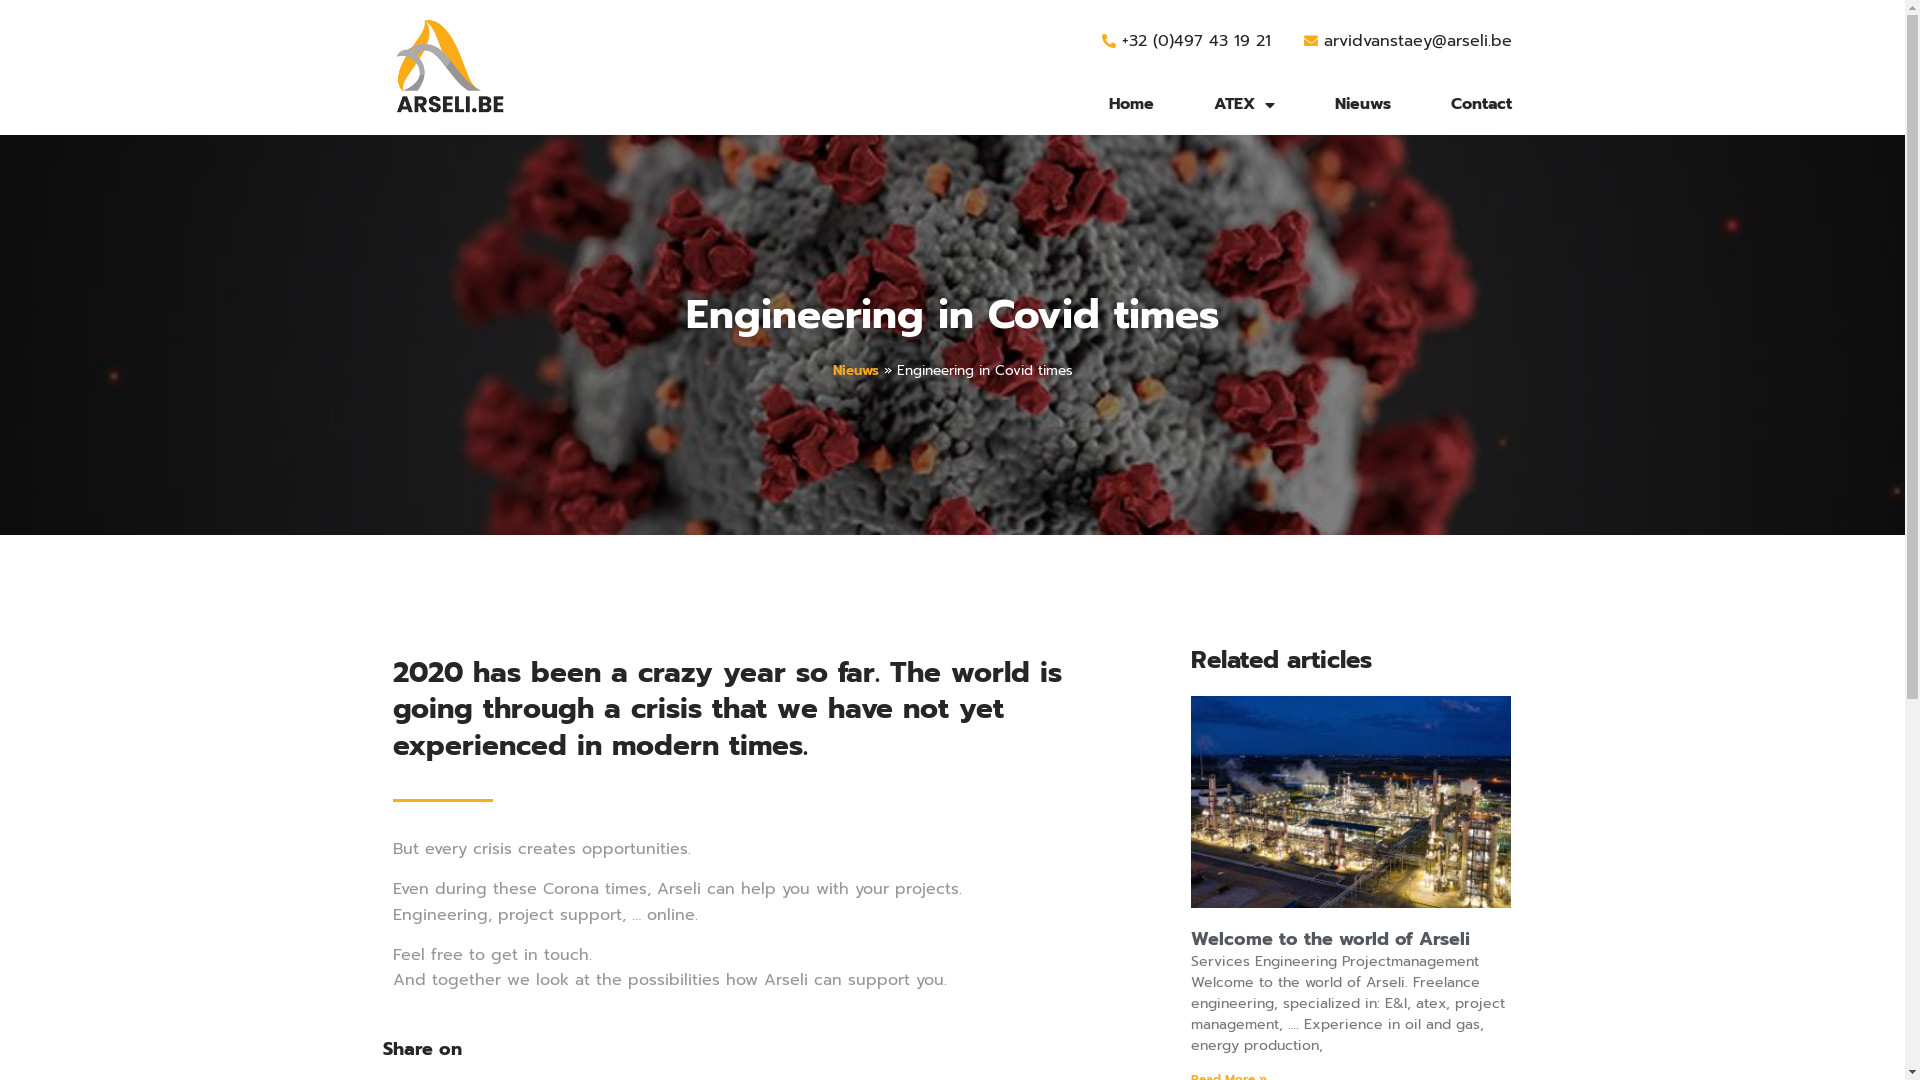  Describe the element at coordinates (855, 370) in the screenshot. I see `Nieuws` at that location.